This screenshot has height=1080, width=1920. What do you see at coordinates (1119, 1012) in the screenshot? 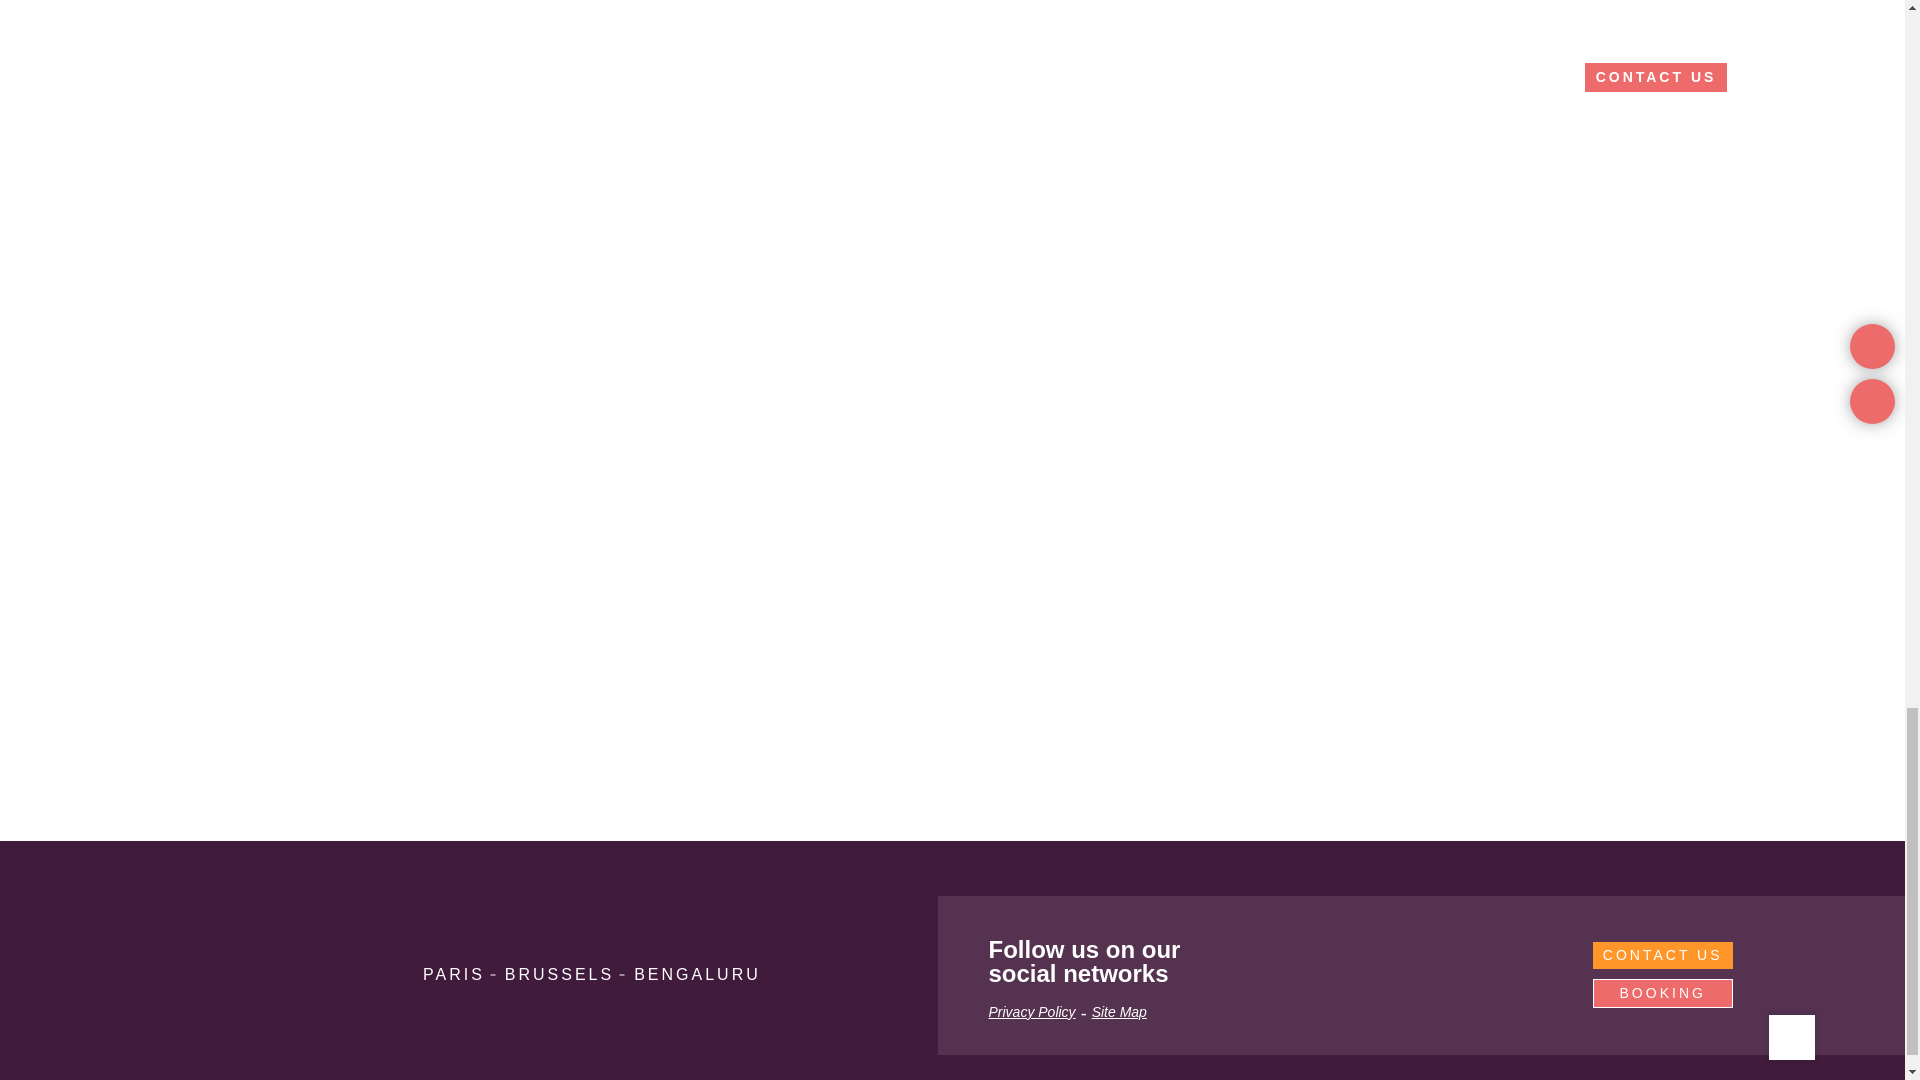
I see `Site Map` at bounding box center [1119, 1012].